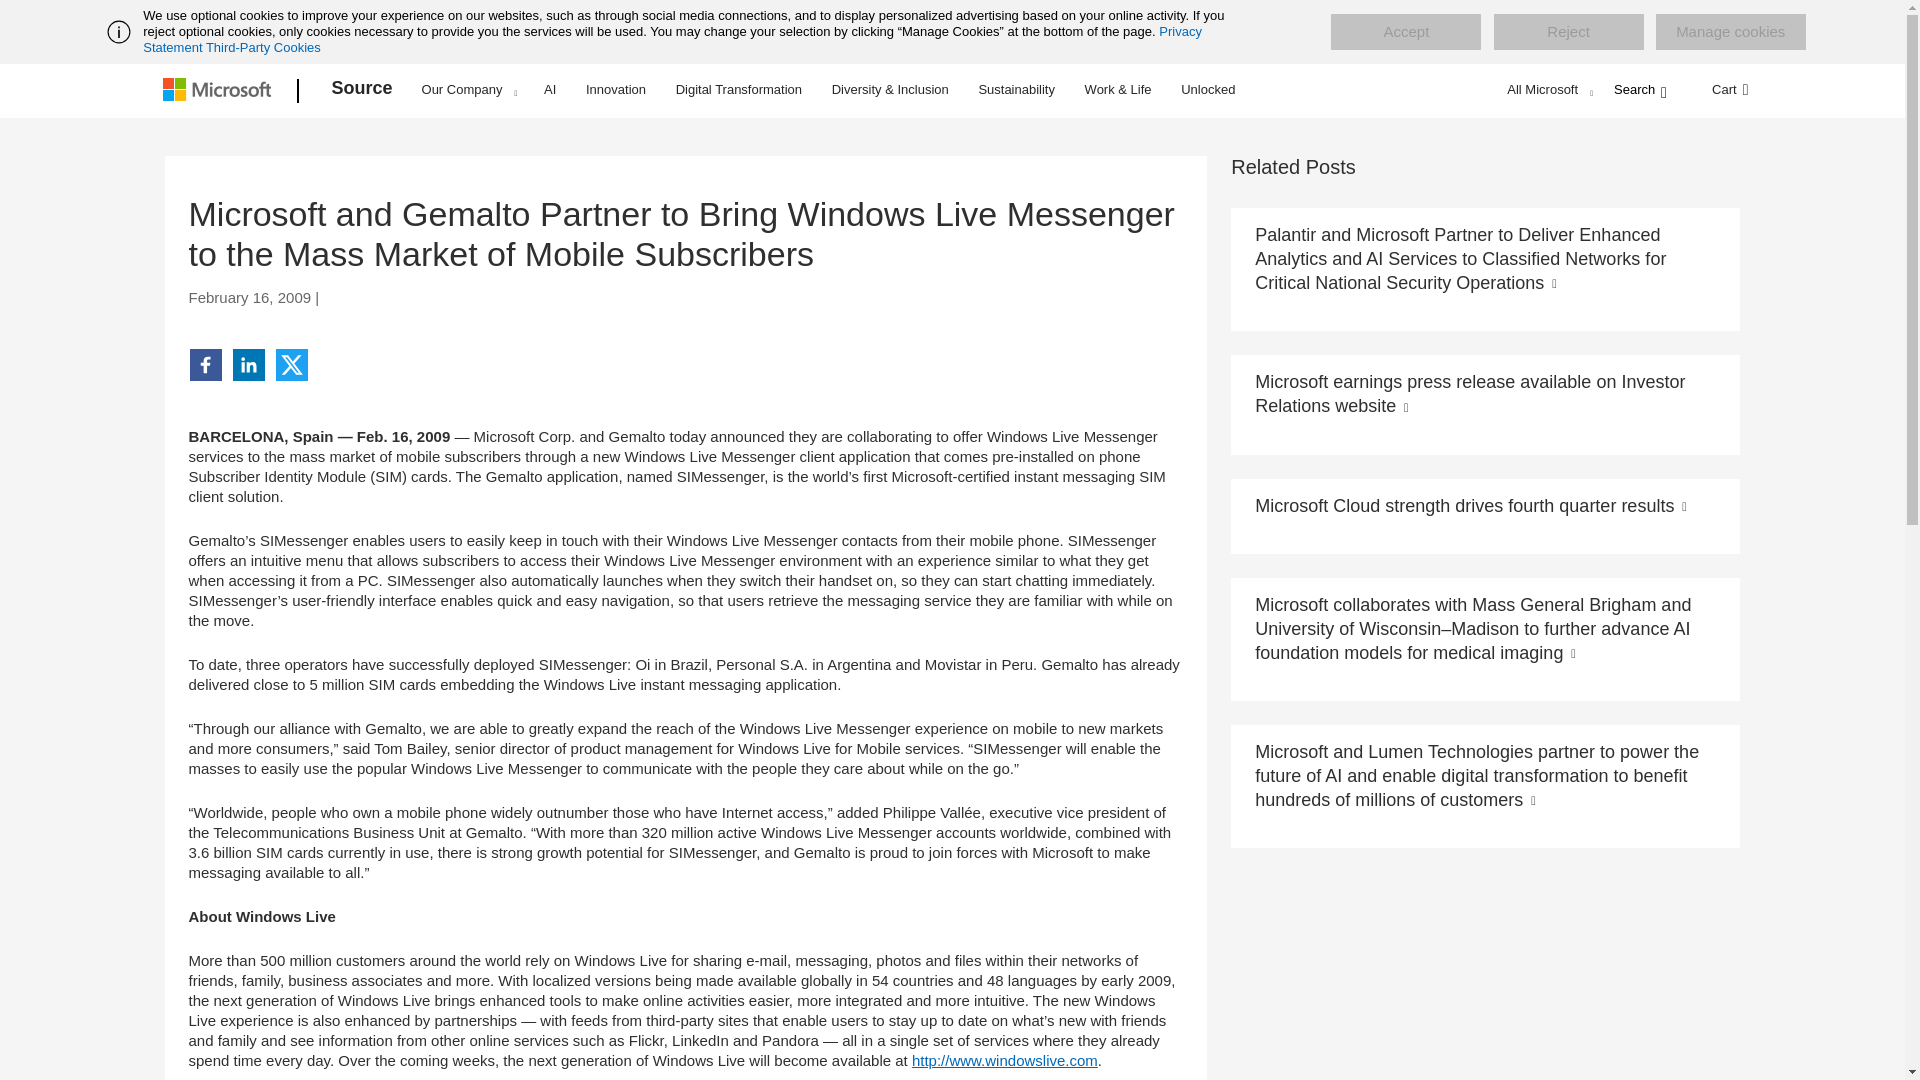 The width and height of the screenshot is (1920, 1080). What do you see at coordinates (1016, 88) in the screenshot?
I see `Sustainability` at bounding box center [1016, 88].